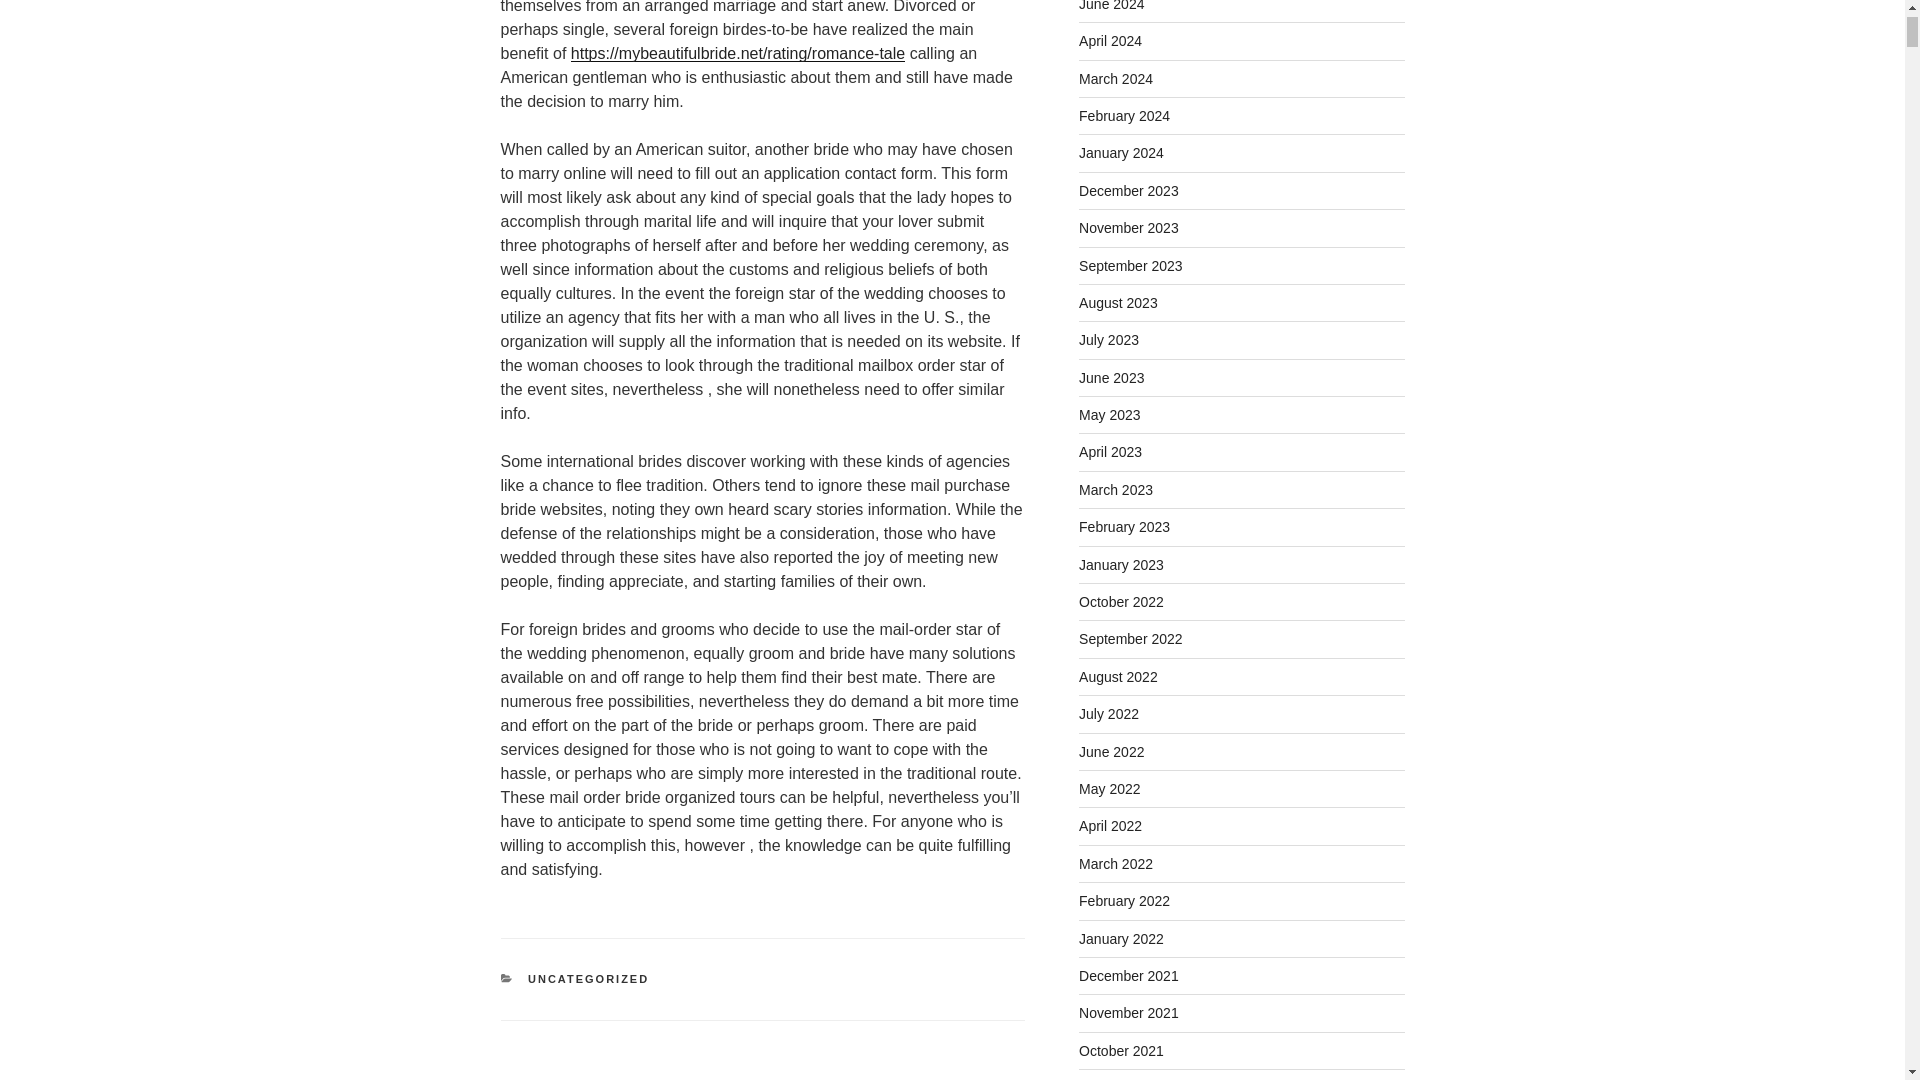  What do you see at coordinates (1110, 415) in the screenshot?
I see `May 2023` at bounding box center [1110, 415].